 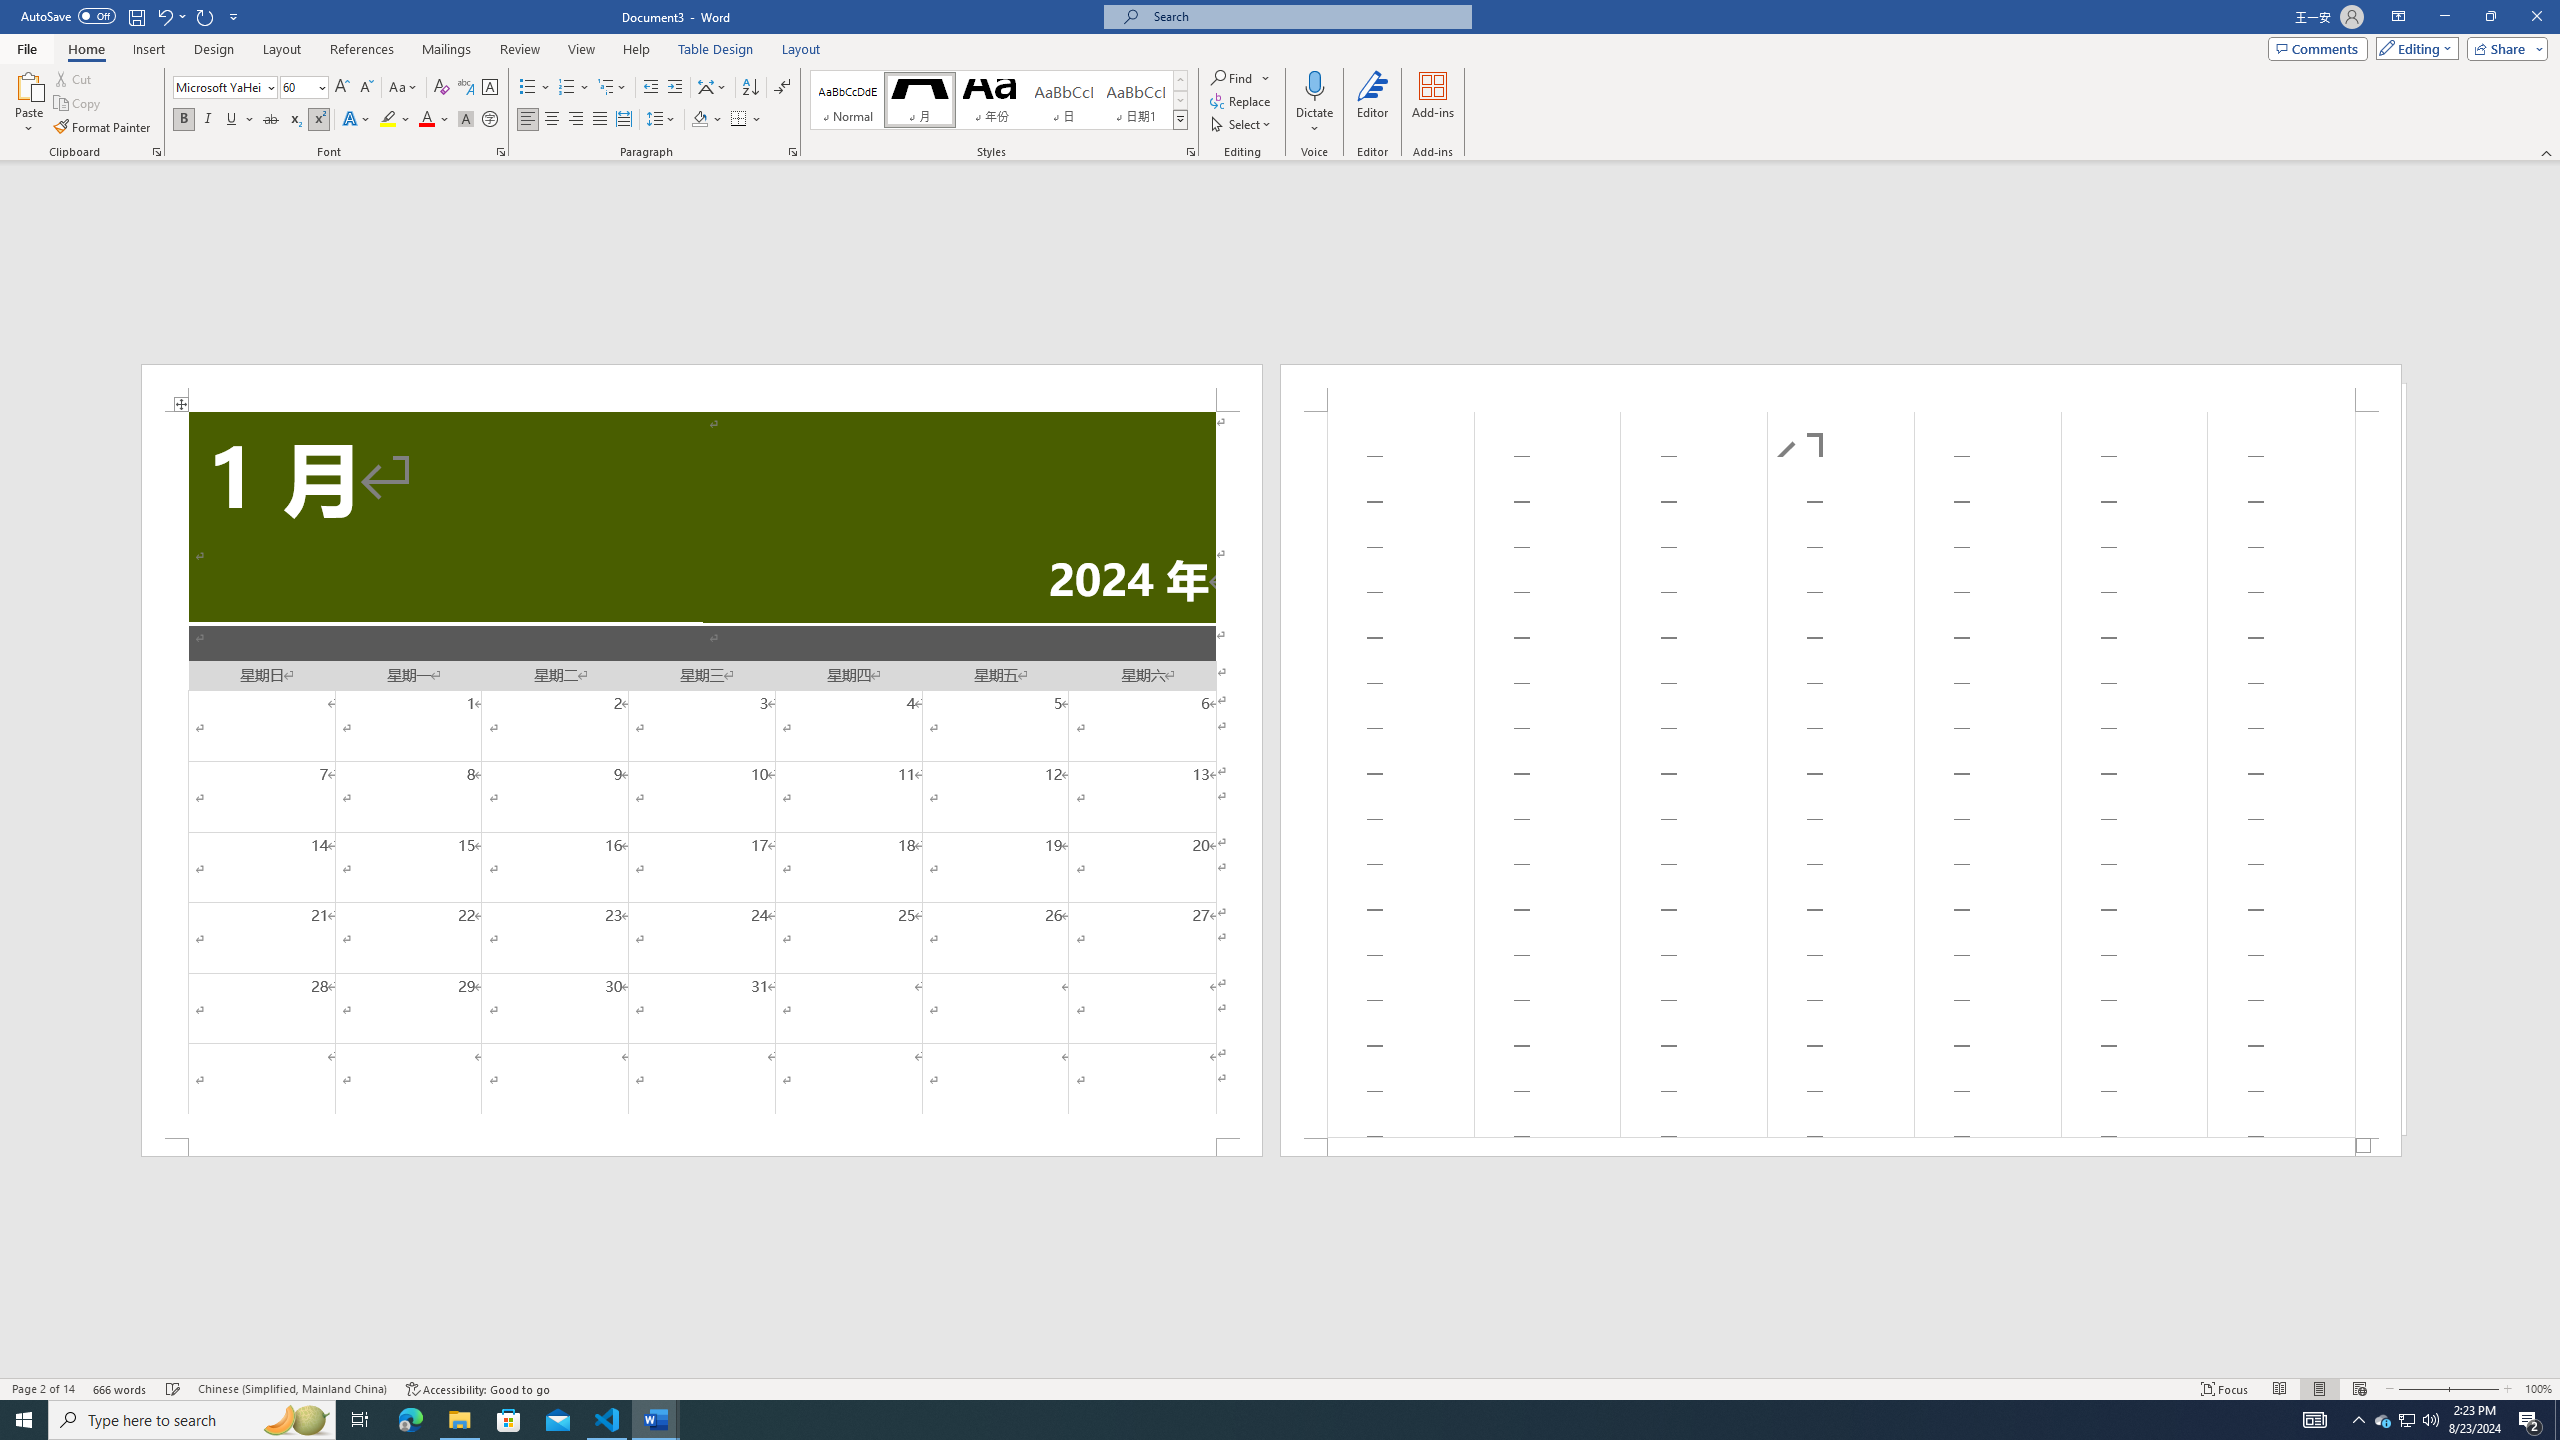 What do you see at coordinates (490, 88) in the screenshot?
I see `Character Border` at bounding box center [490, 88].